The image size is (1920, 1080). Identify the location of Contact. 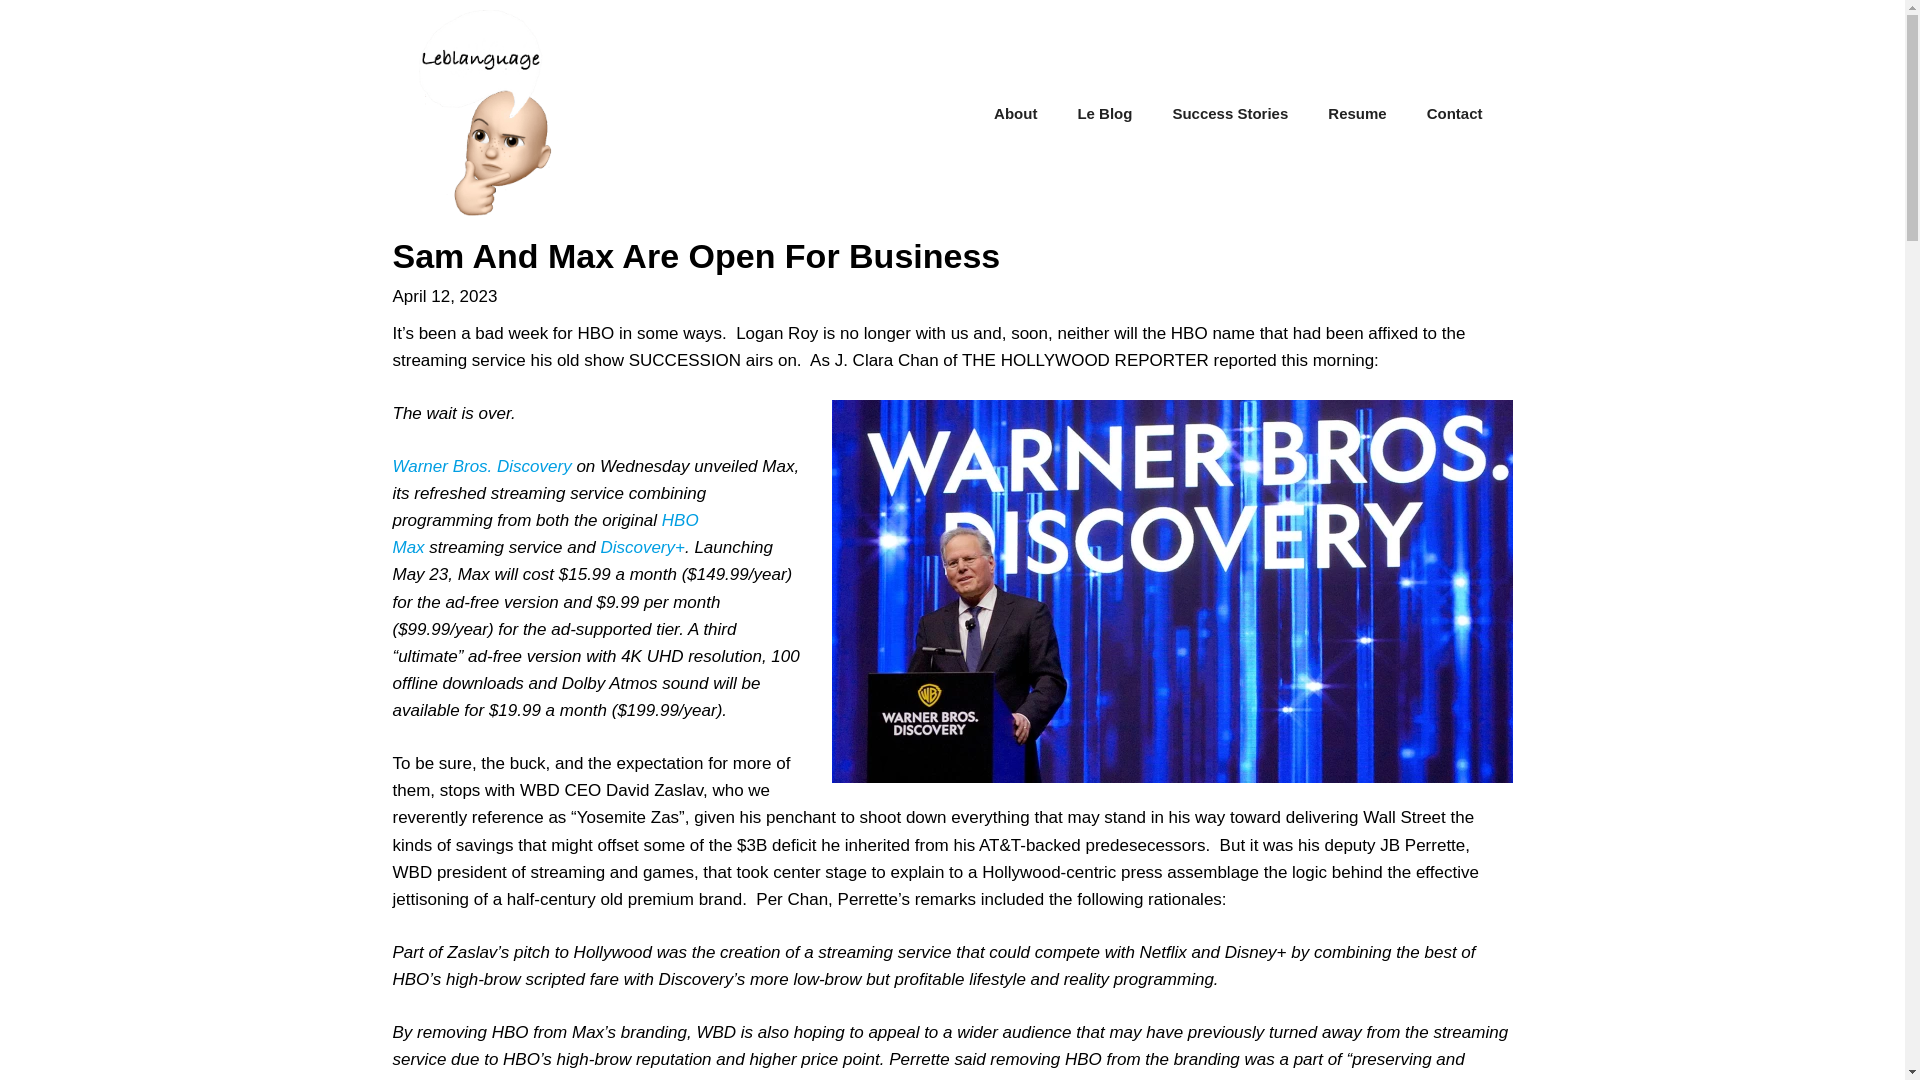
(1455, 114).